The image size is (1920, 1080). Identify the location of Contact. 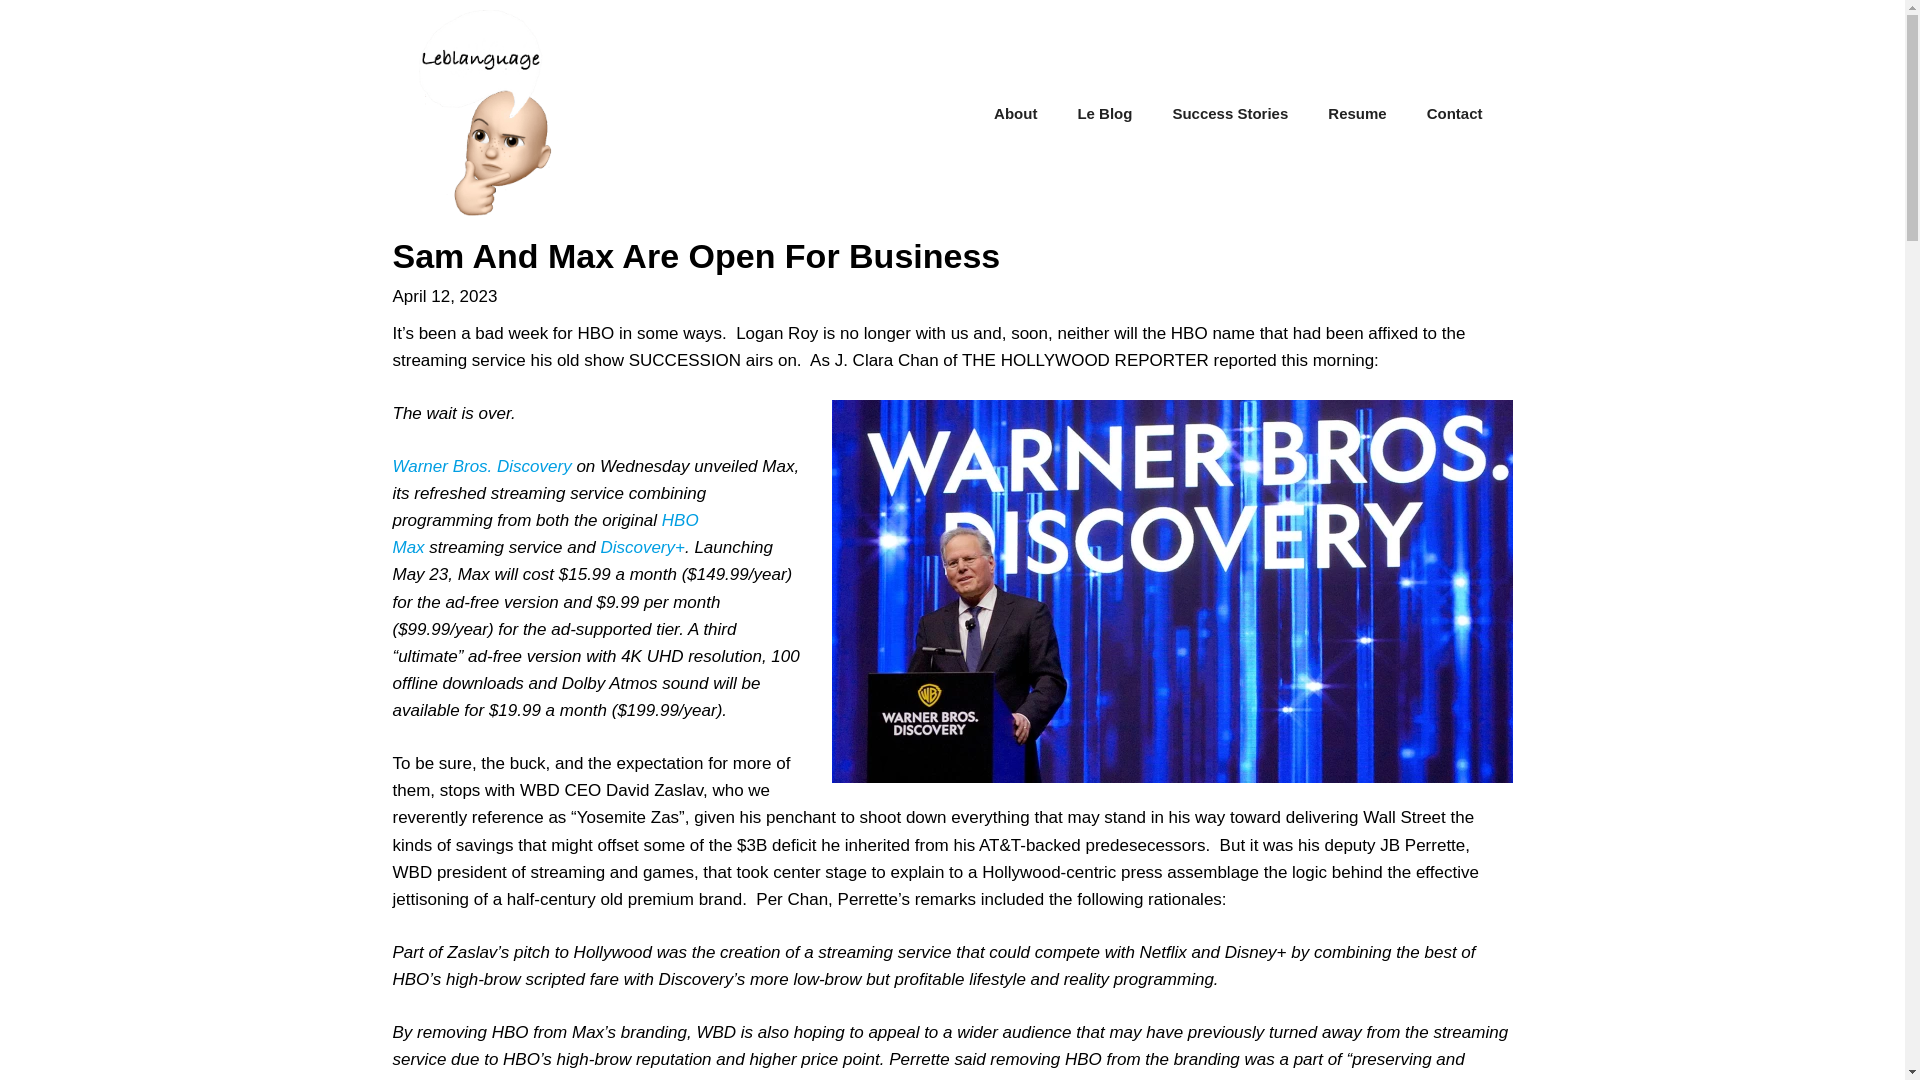
(1455, 114).